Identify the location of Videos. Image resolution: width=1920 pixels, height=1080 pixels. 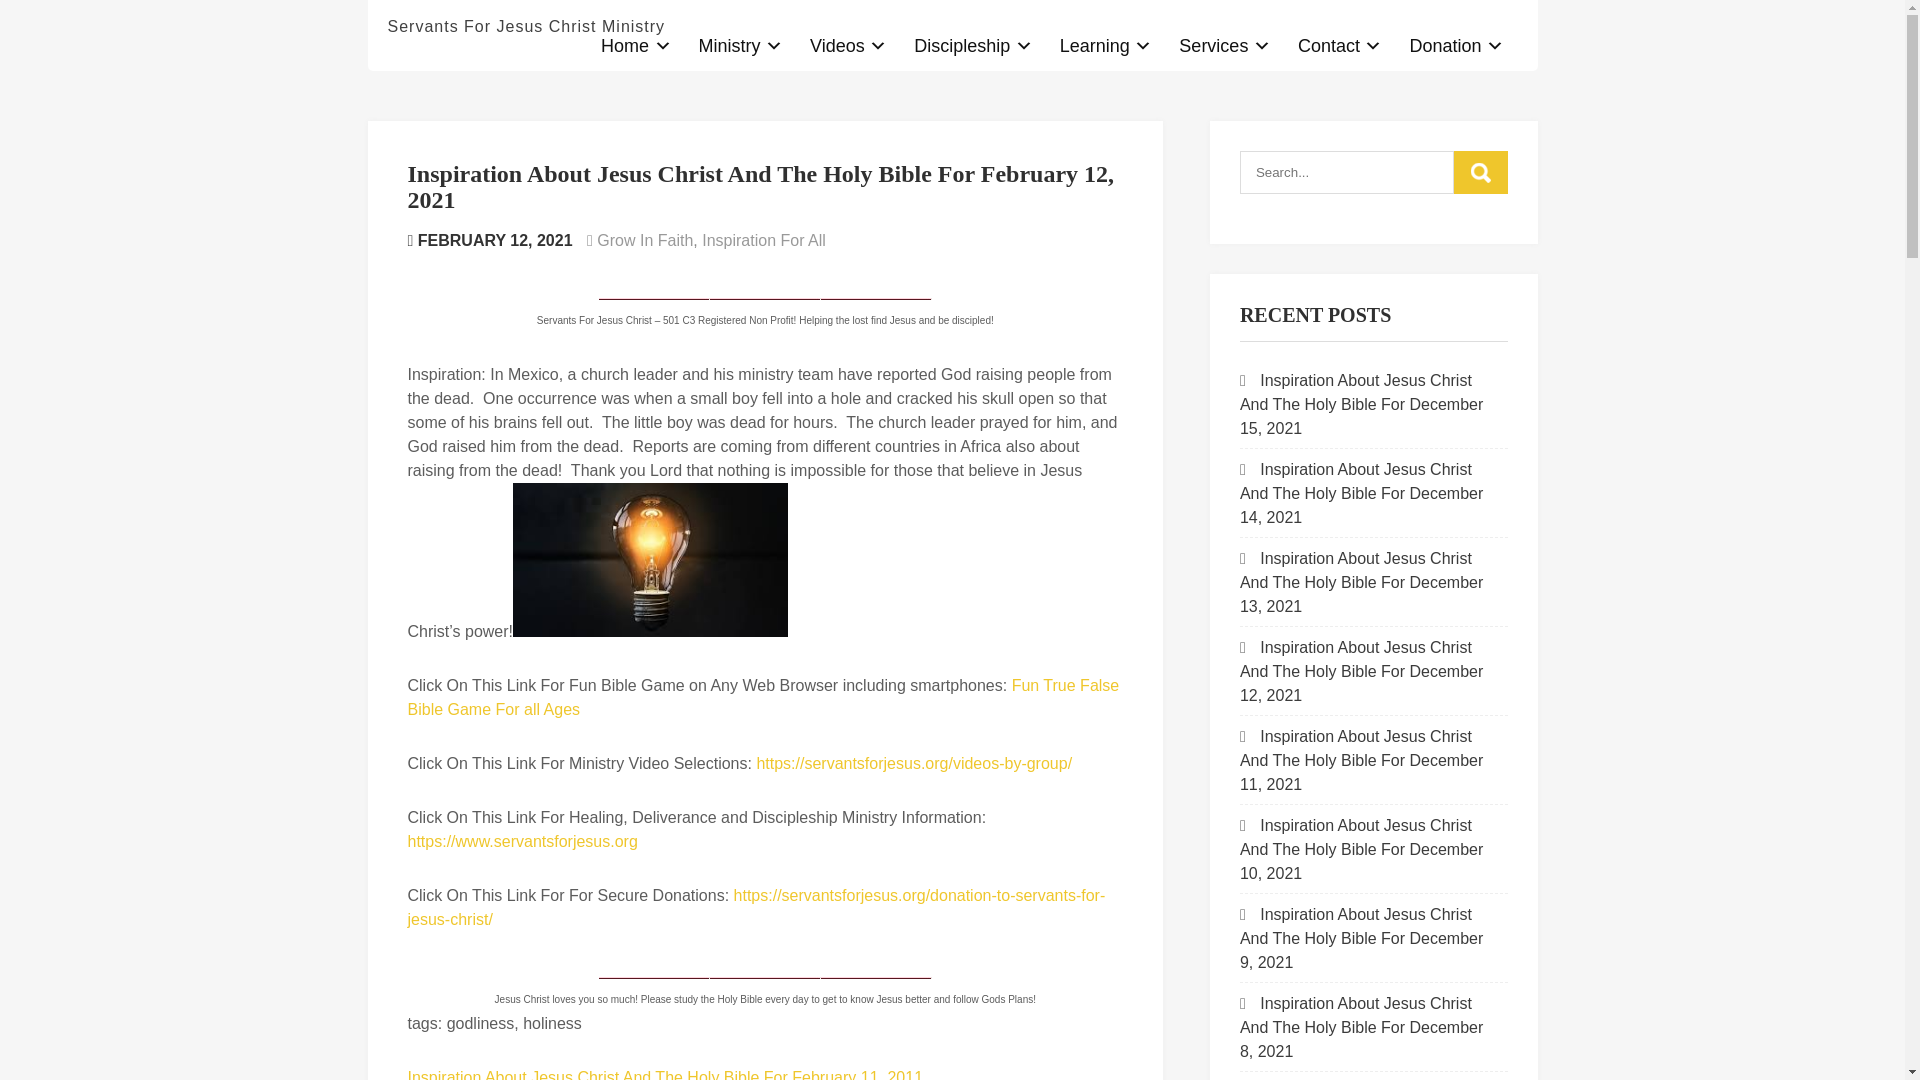
(848, 46).